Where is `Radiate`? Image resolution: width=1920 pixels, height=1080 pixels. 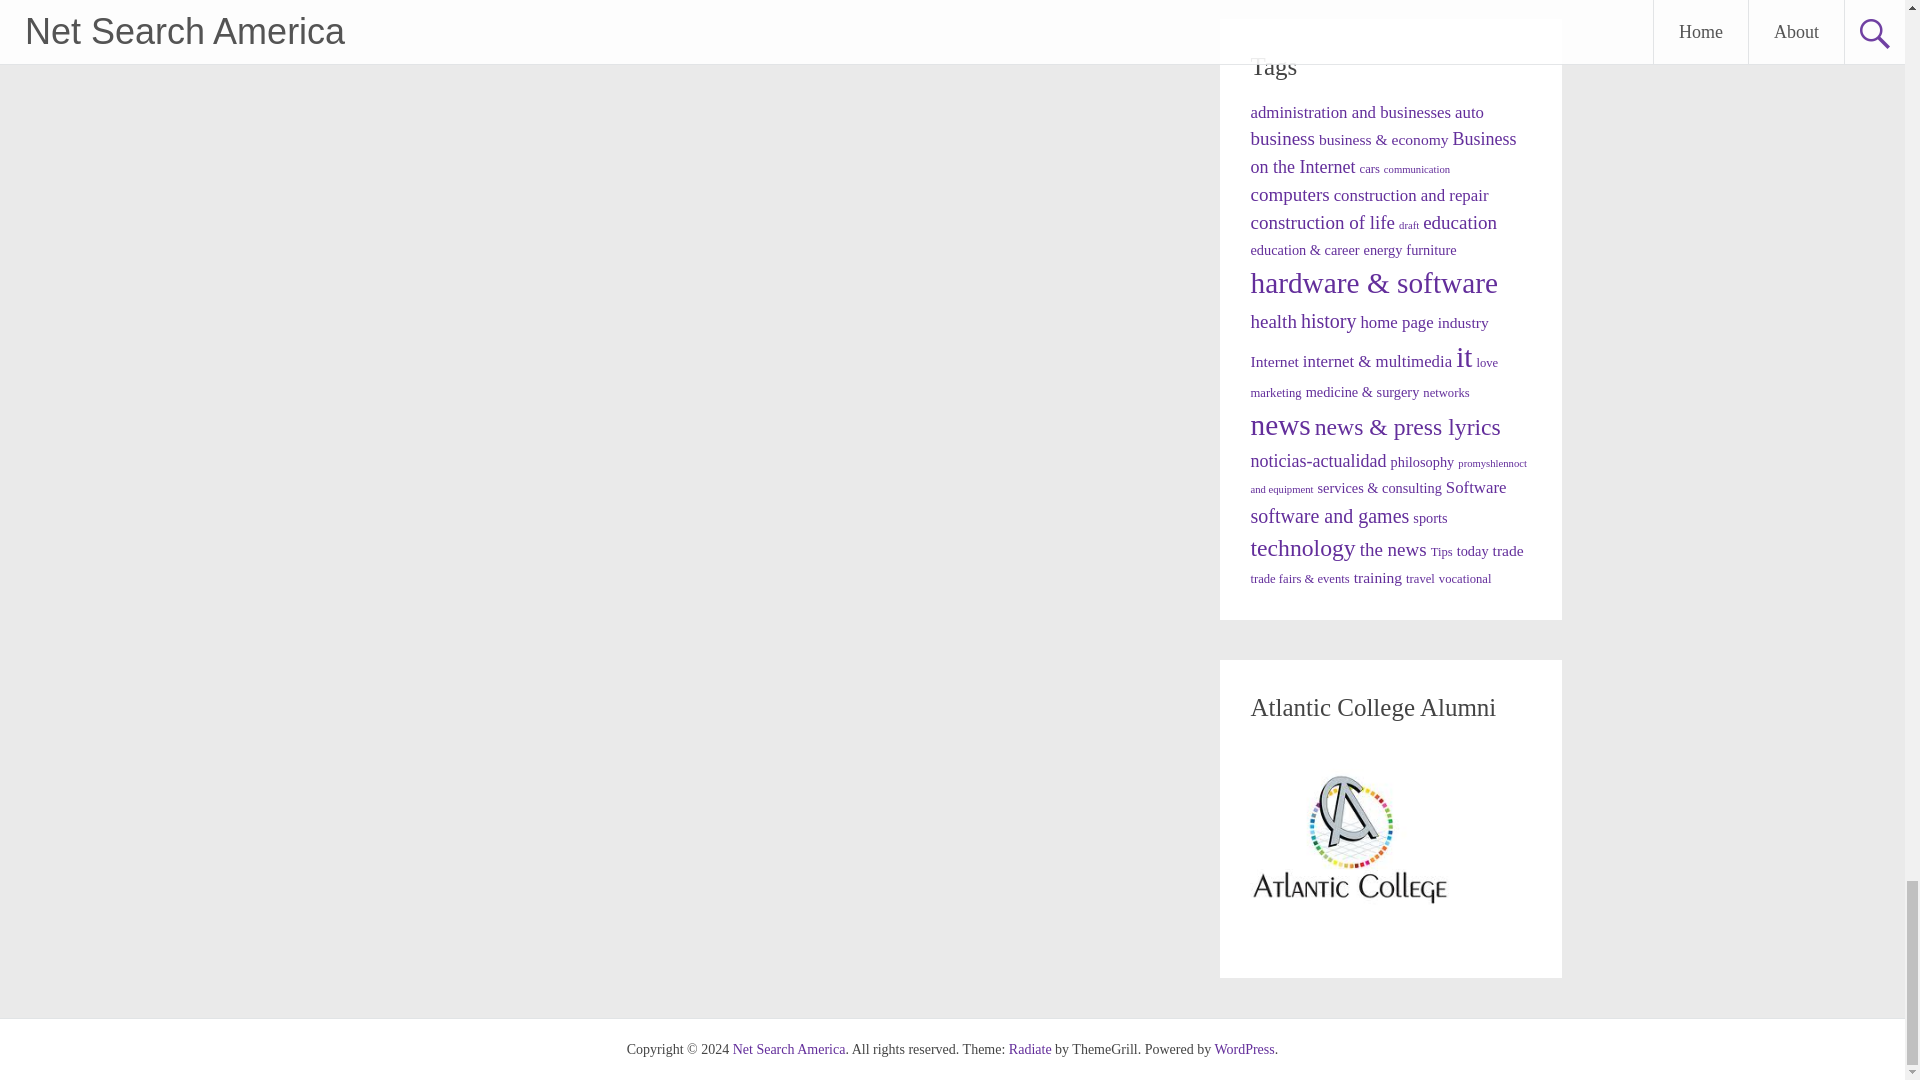
Radiate is located at coordinates (1030, 1050).